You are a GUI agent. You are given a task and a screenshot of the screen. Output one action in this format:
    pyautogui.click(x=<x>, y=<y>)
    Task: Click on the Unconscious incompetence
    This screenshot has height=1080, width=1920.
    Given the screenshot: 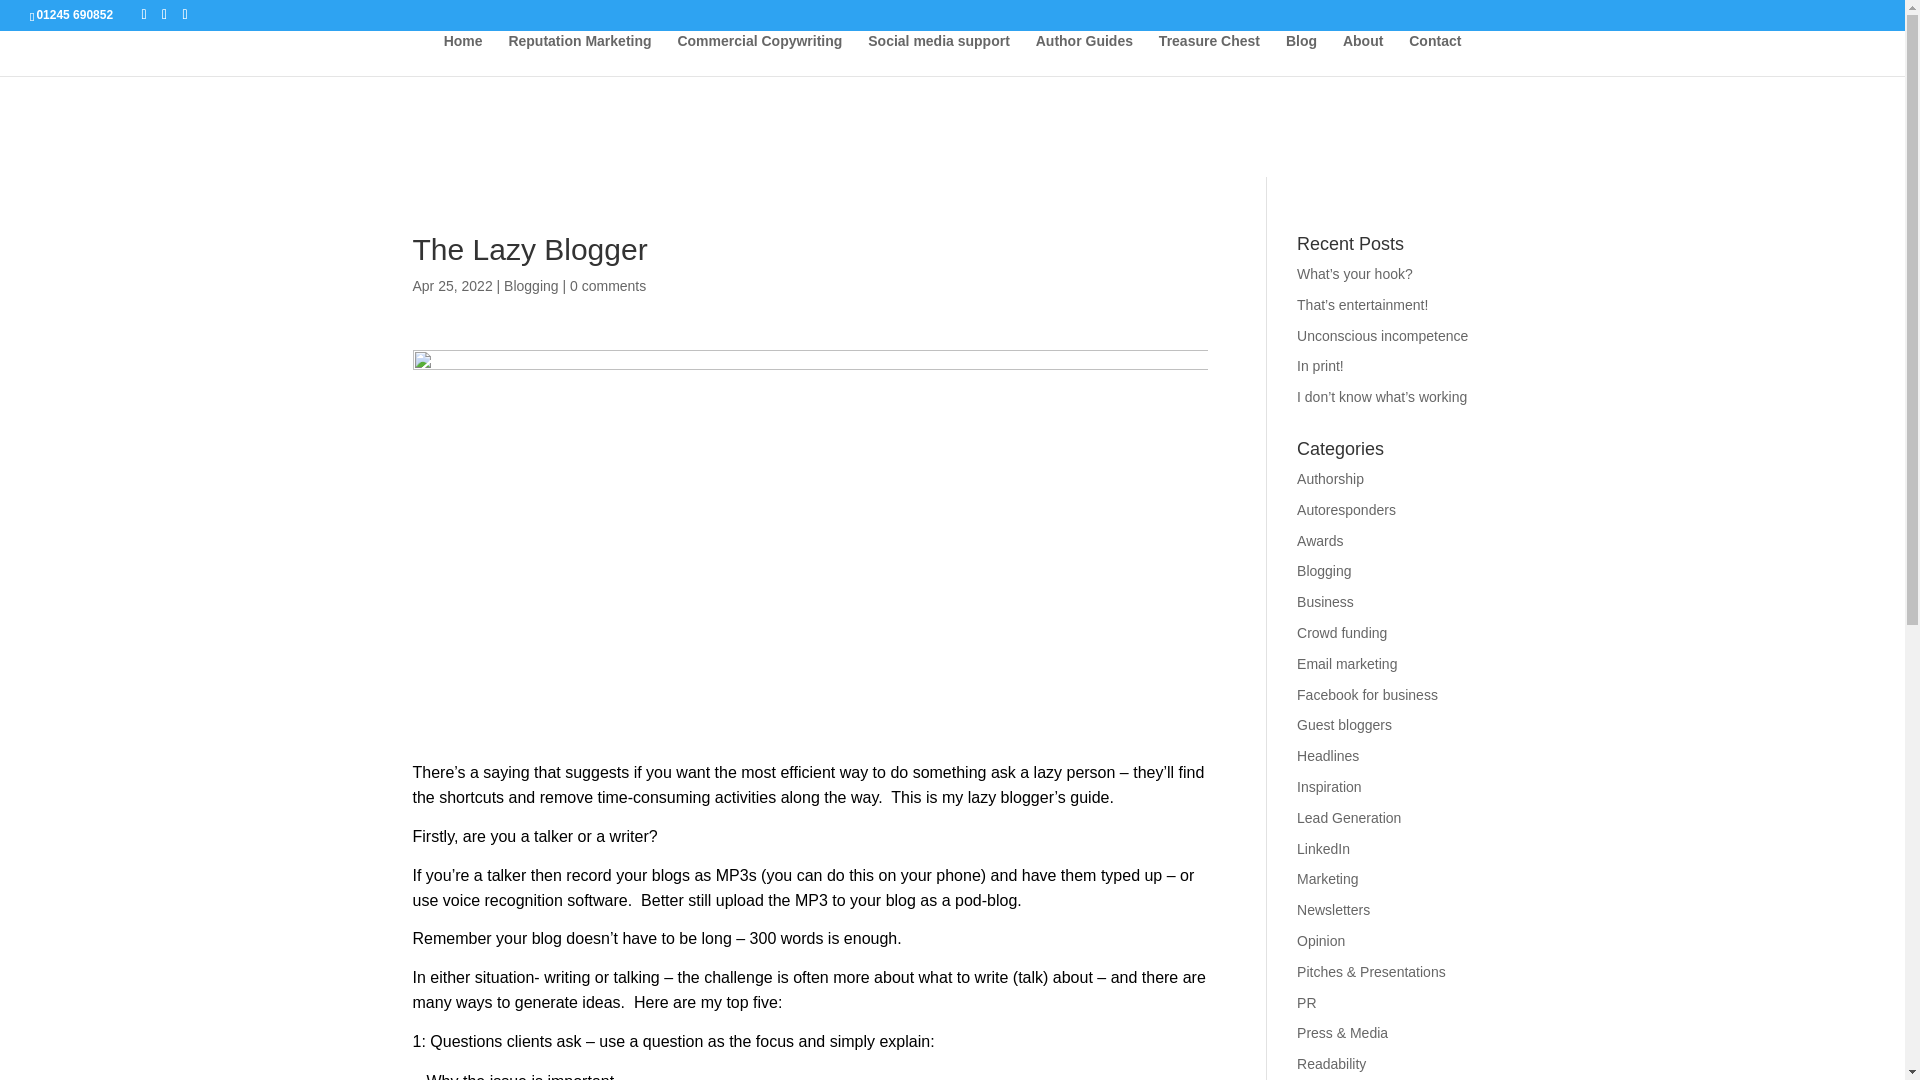 What is the action you would take?
    pyautogui.click(x=1382, y=336)
    